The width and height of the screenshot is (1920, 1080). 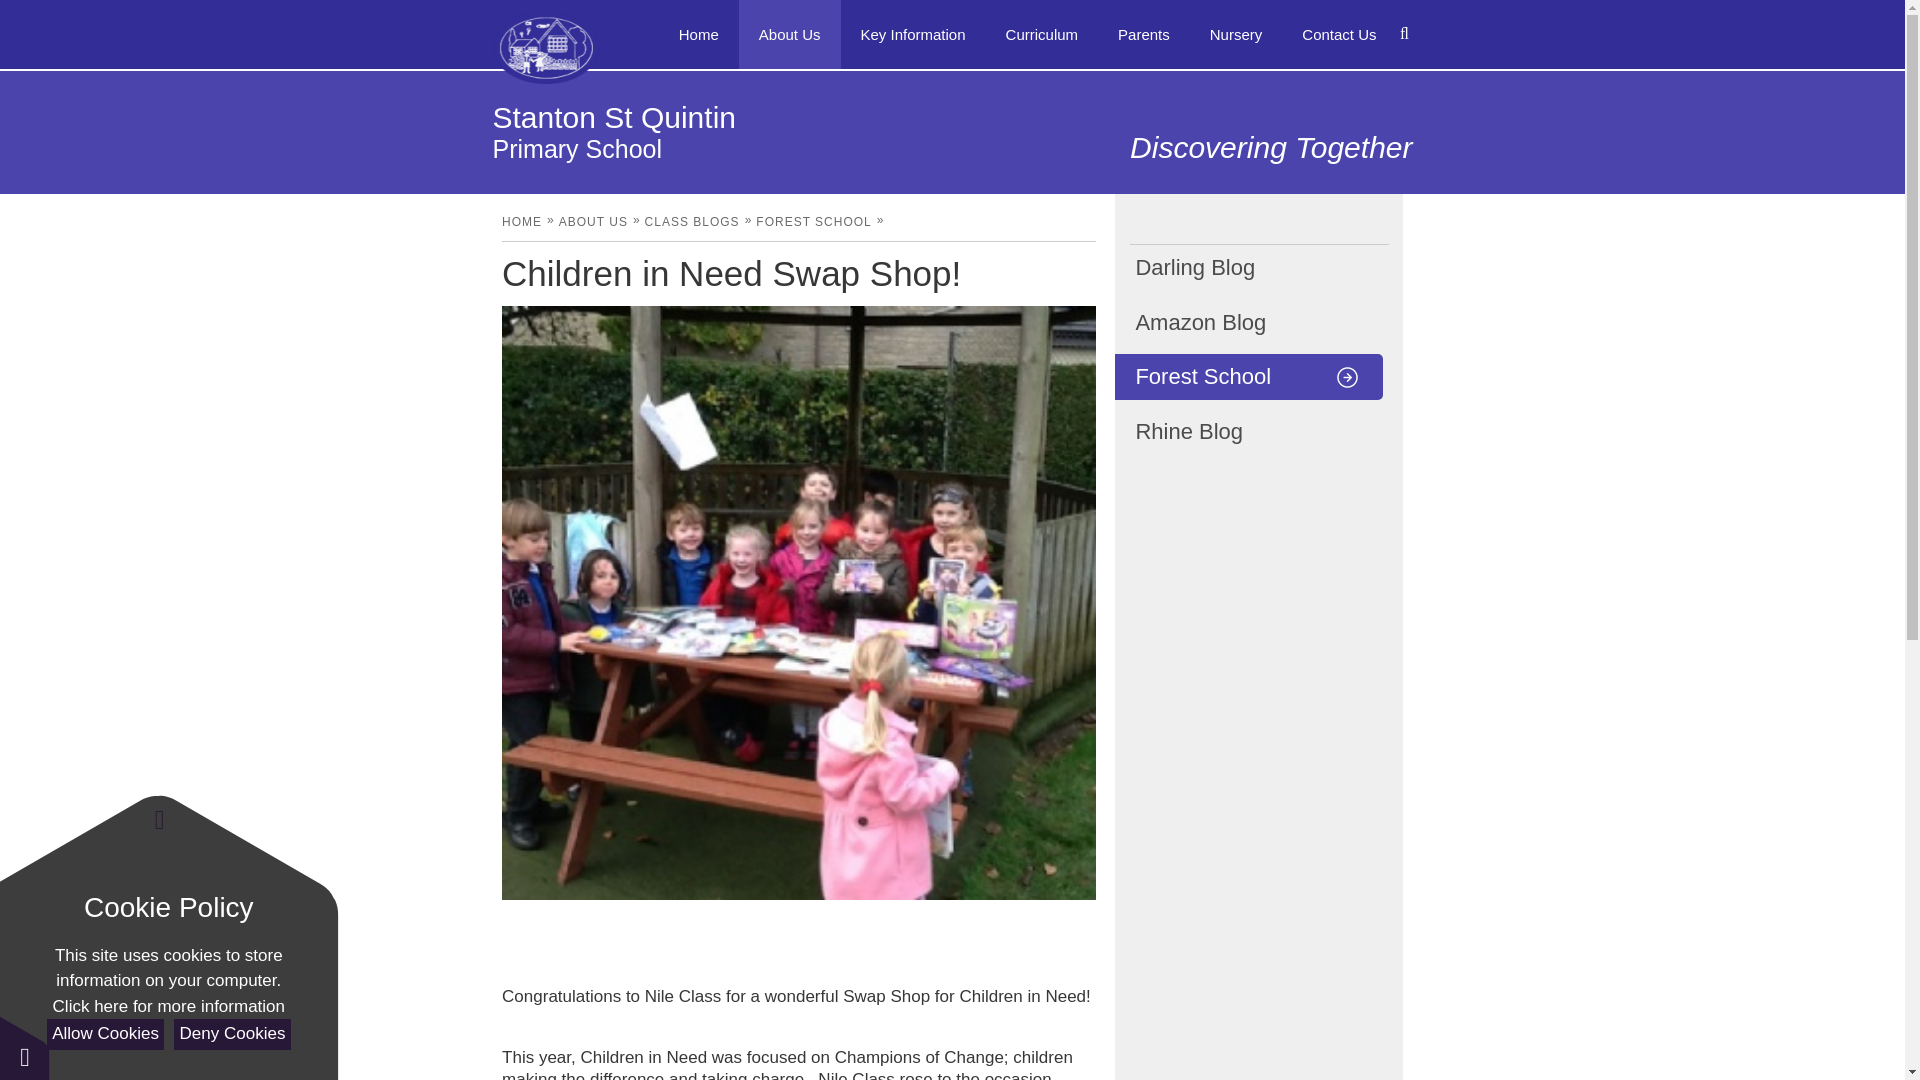 What do you see at coordinates (521, 221) in the screenshot?
I see `HOME` at bounding box center [521, 221].